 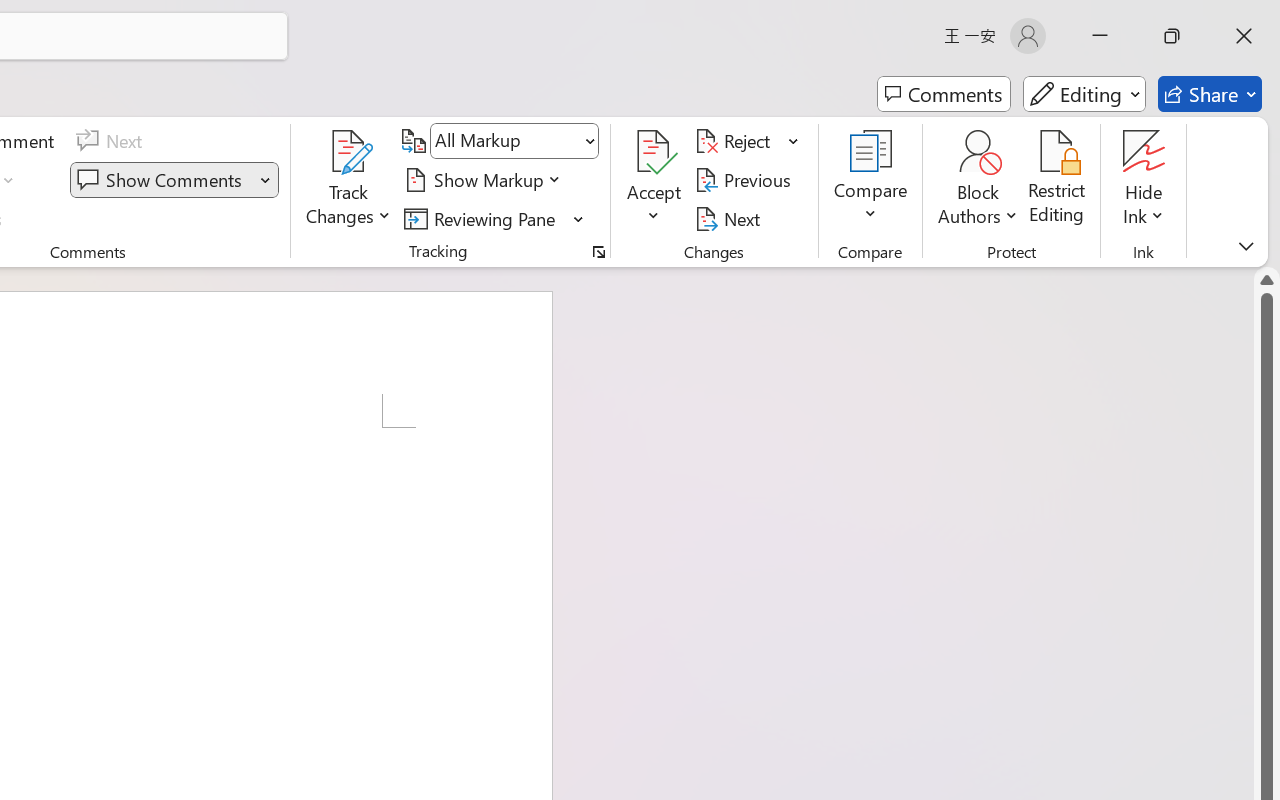 I want to click on Block Authors, so click(x=978, y=152).